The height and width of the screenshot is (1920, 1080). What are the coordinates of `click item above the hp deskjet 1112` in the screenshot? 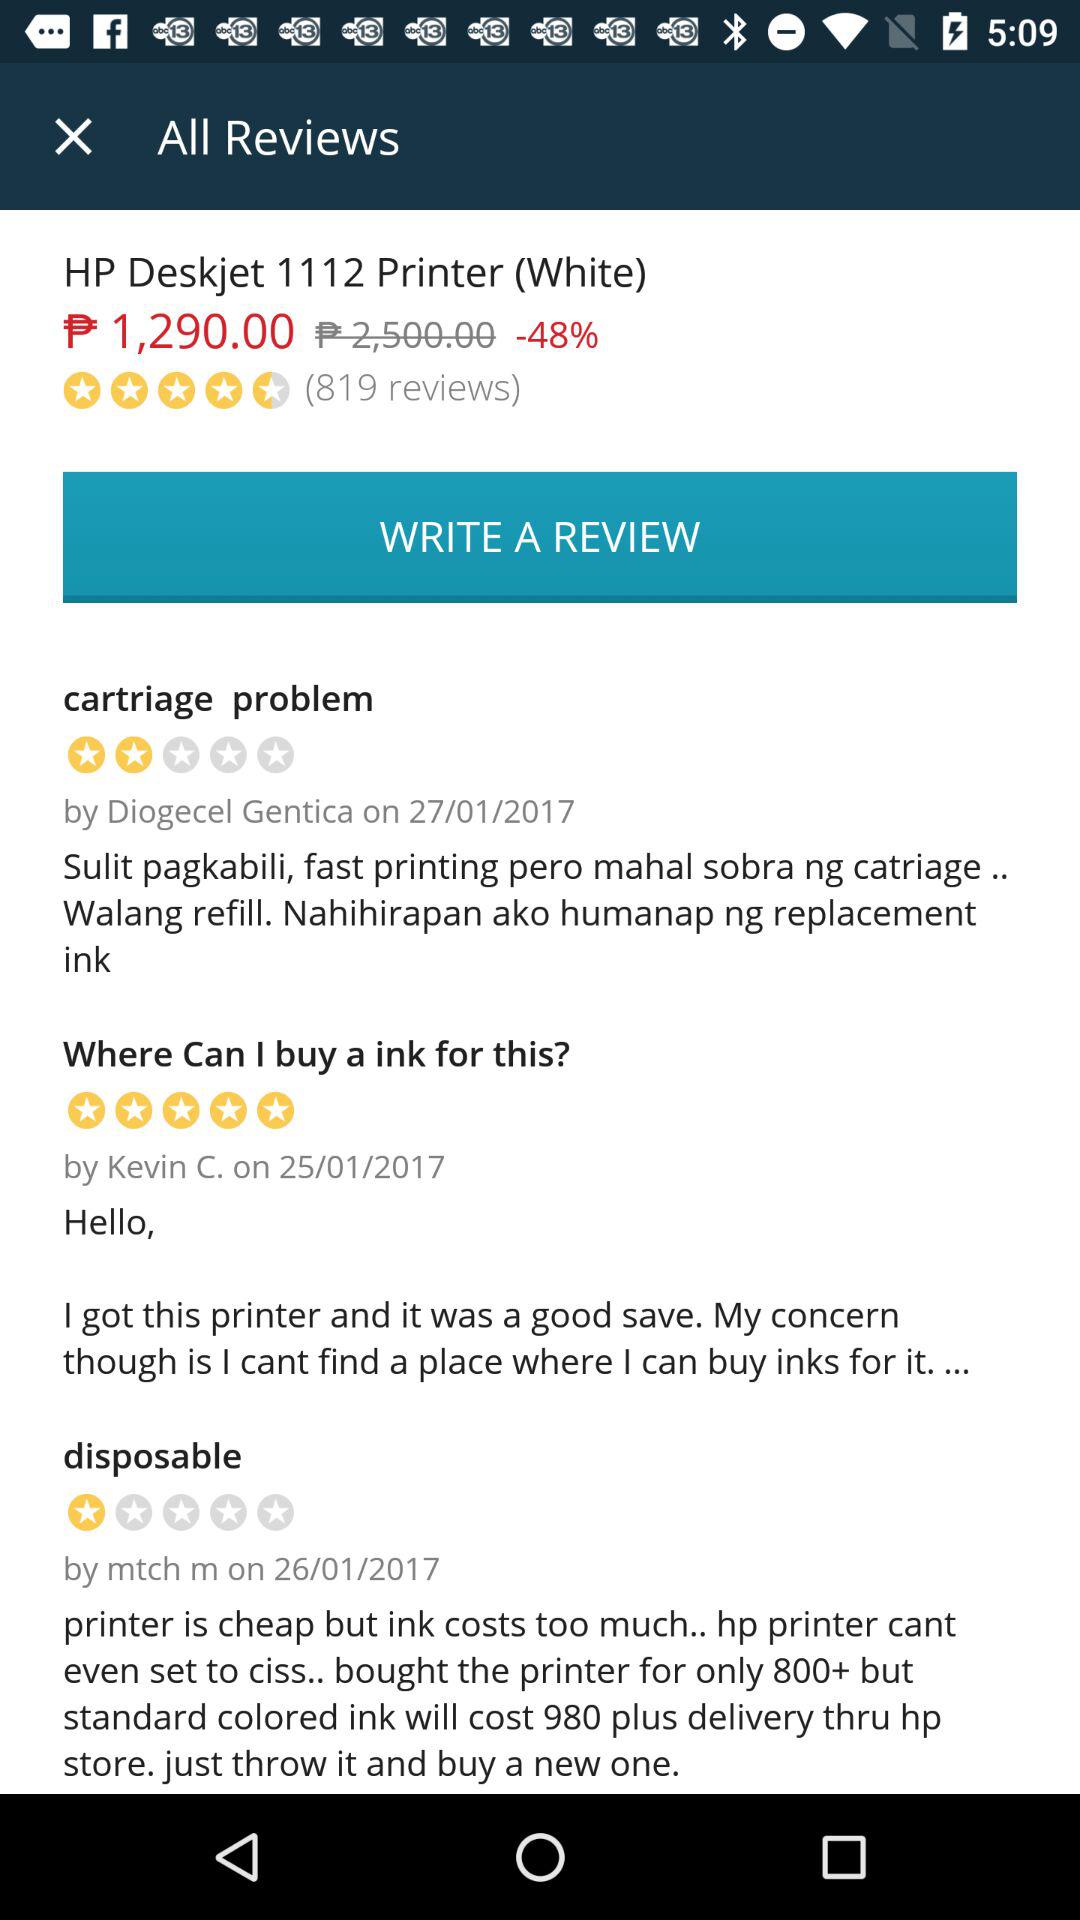 It's located at (73, 136).